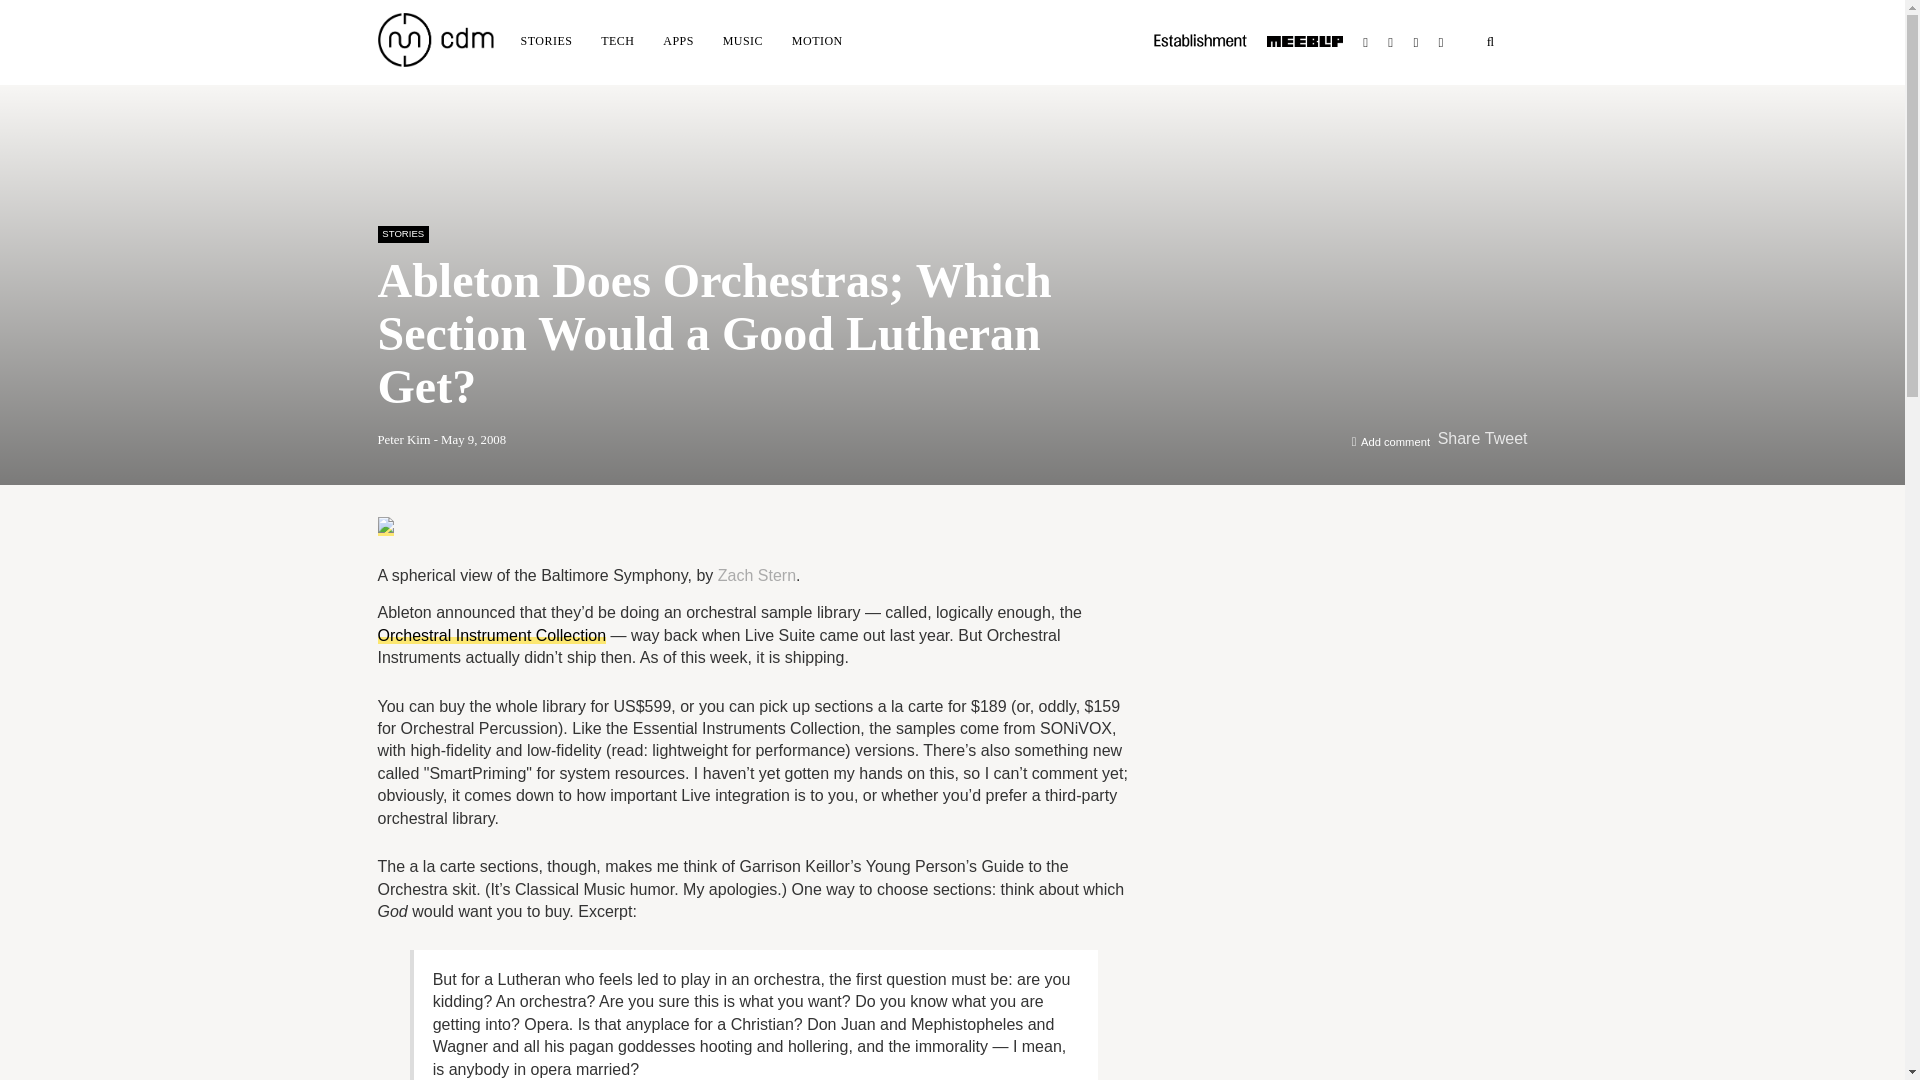 The height and width of the screenshot is (1080, 1920). I want to click on Share, so click(1459, 438).